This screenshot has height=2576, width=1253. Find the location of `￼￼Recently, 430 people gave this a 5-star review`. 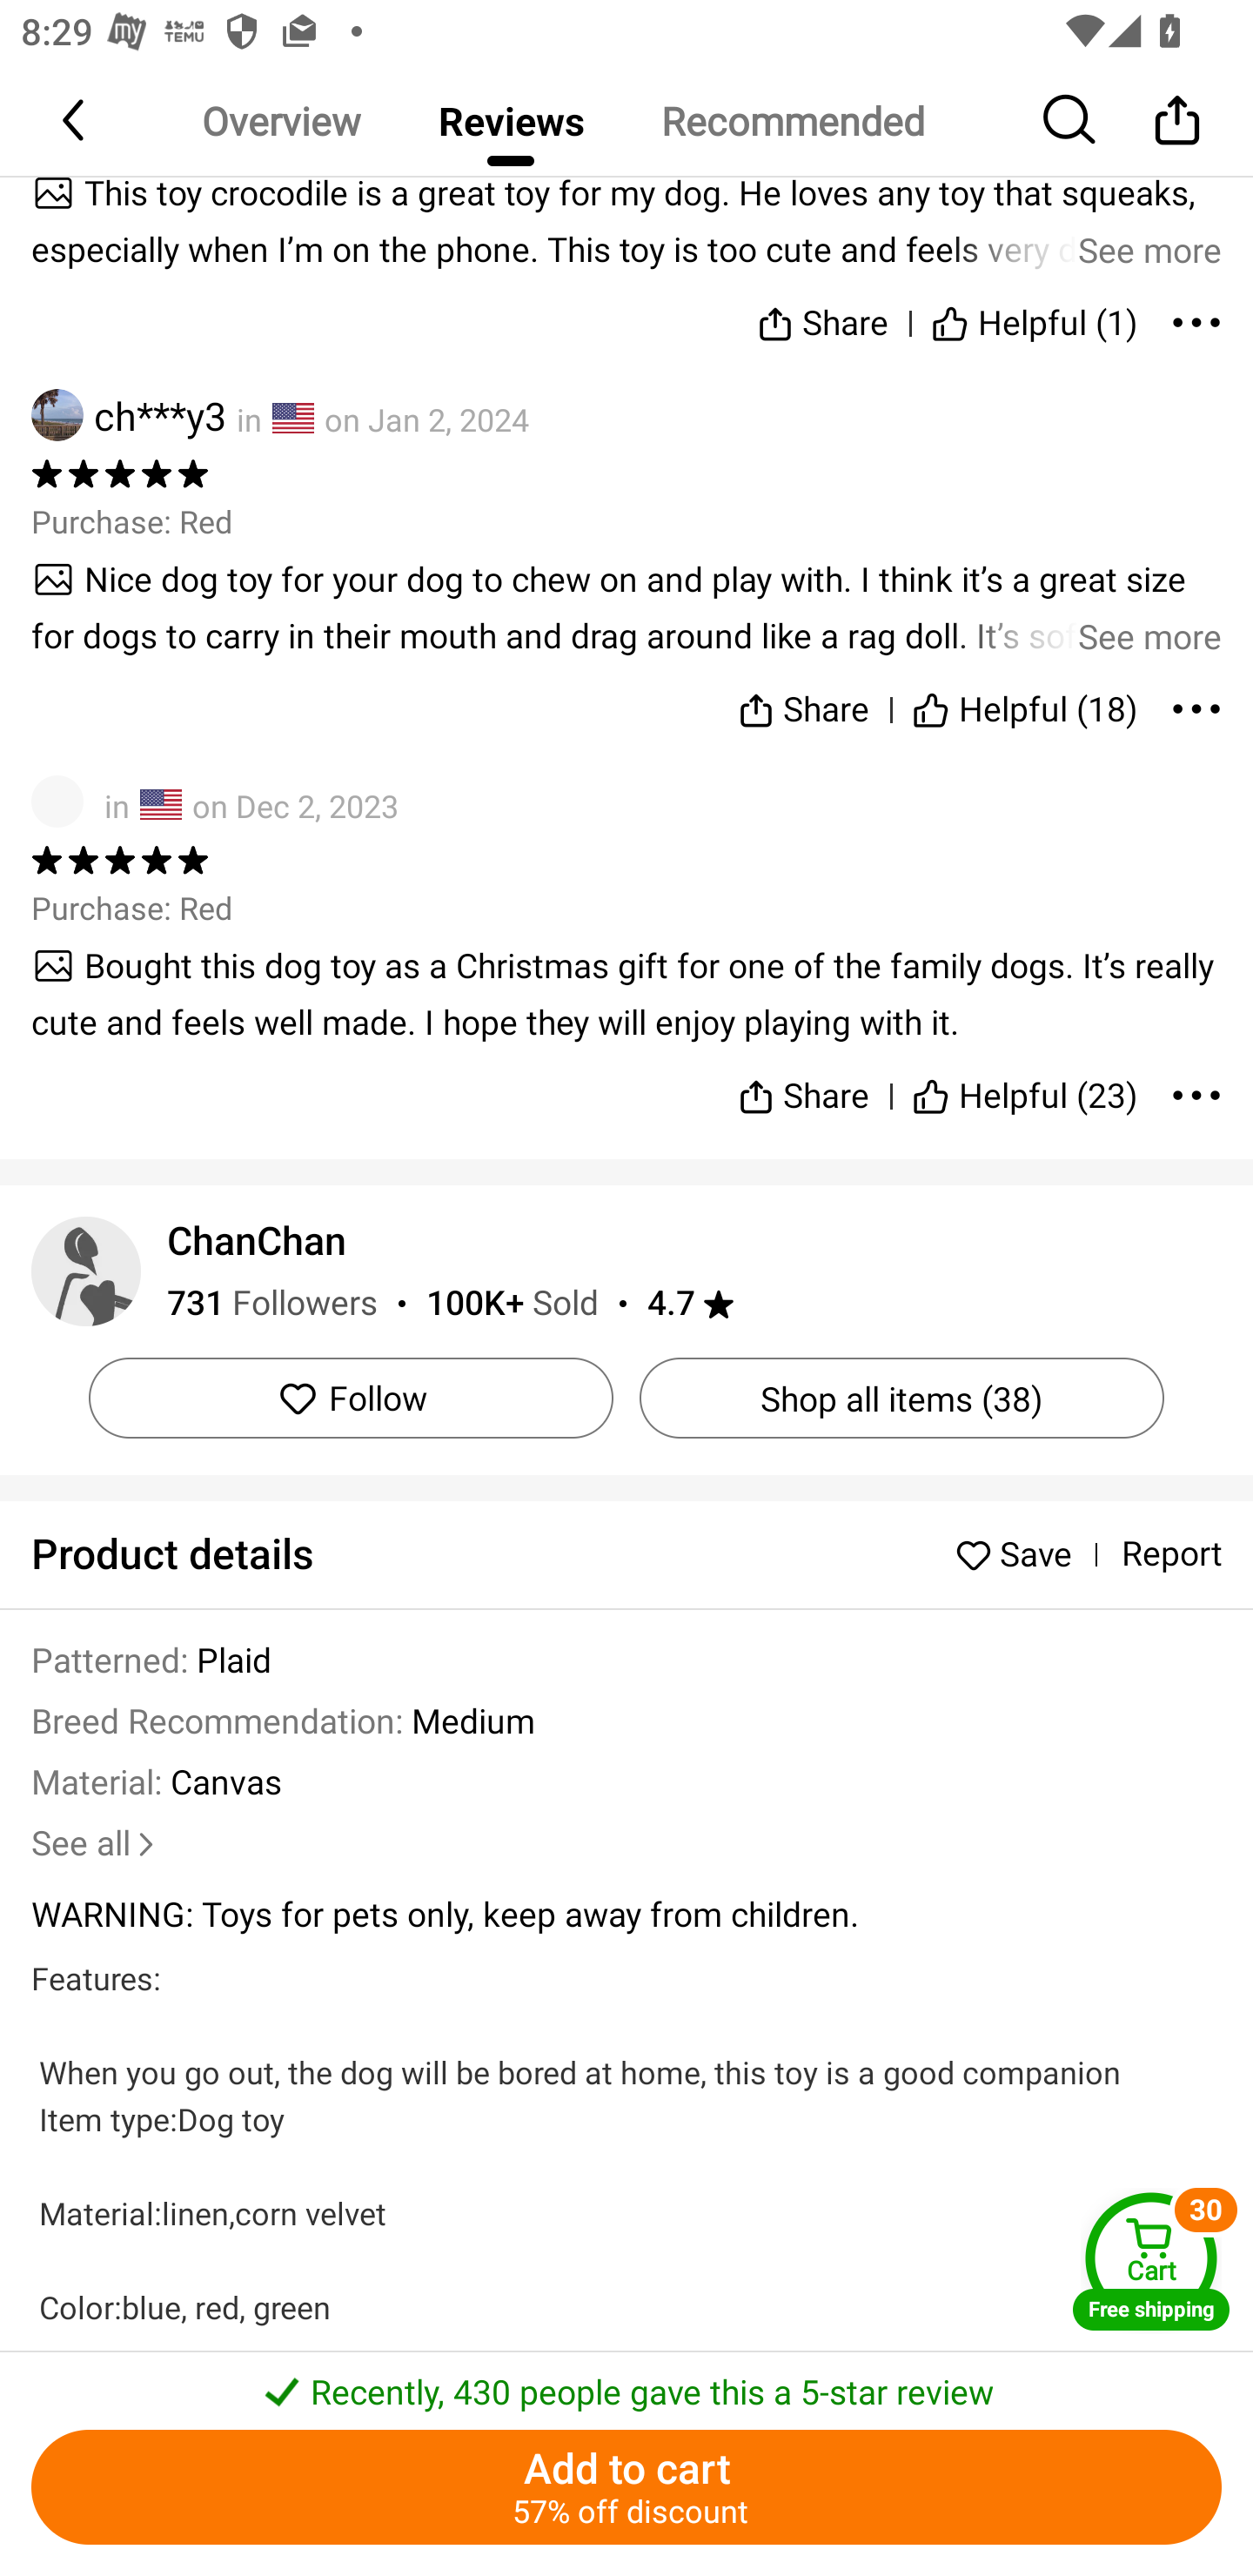

￼￼Recently, 430 people gave this a 5-star review is located at coordinates (626, 2383).